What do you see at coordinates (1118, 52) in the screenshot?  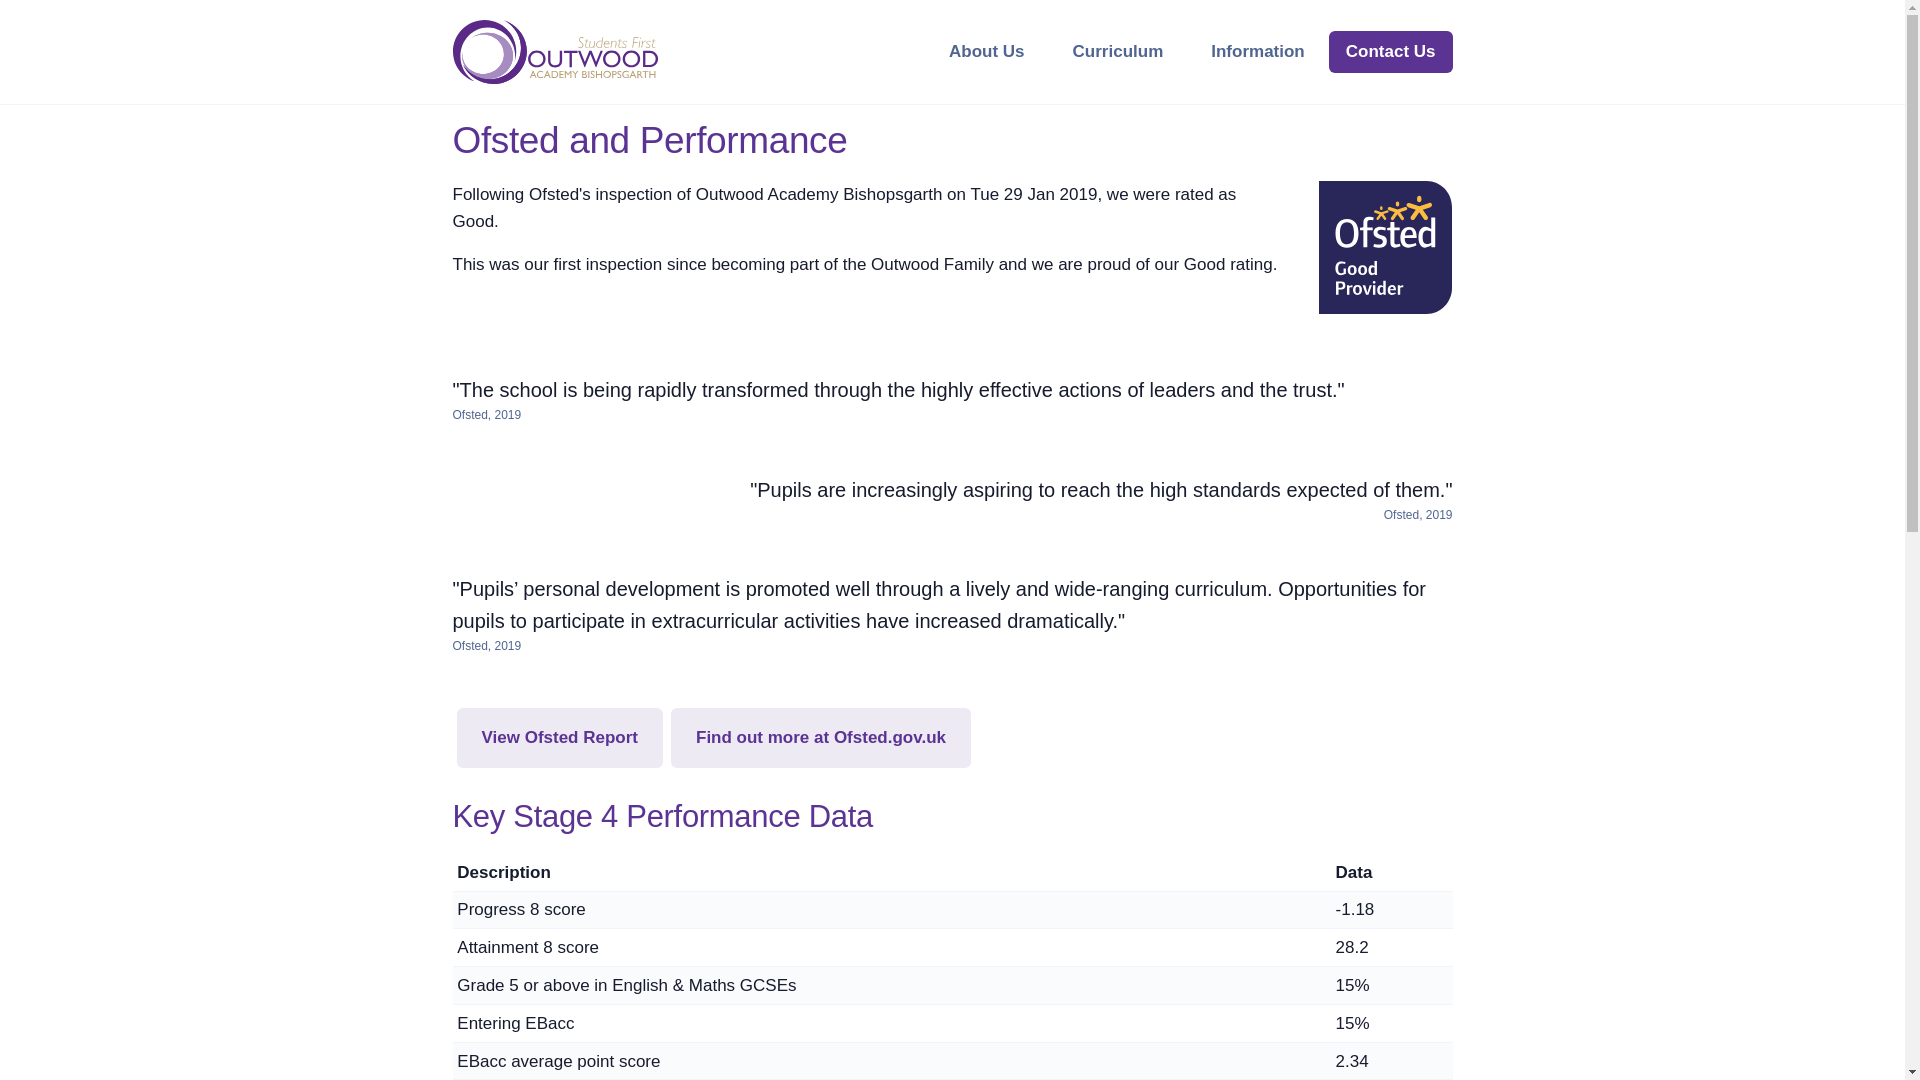 I see `Curriculum` at bounding box center [1118, 52].